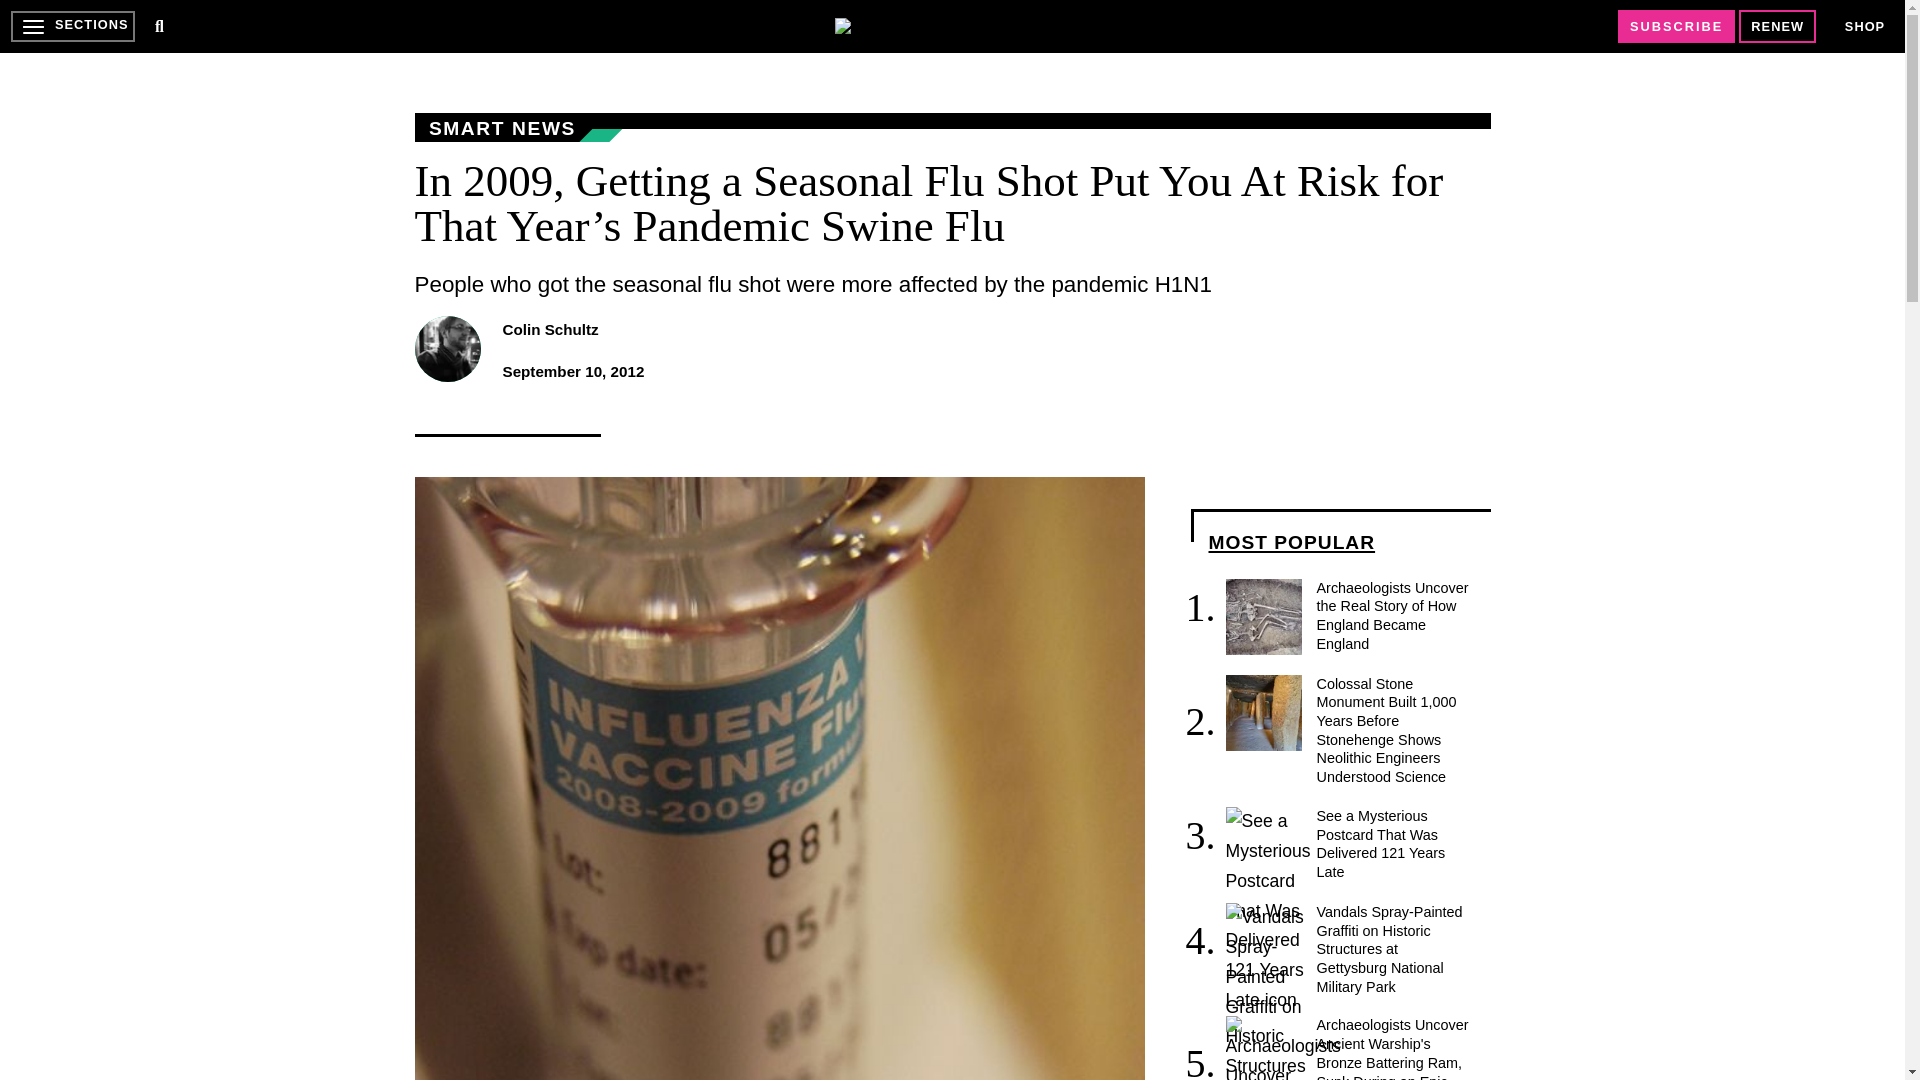 Image resolution: width=1920 pixels, height=1080 pixels. What do you see at coordinates (1864, 26) in the screenshot?
I see `SHOP` at bounding box center [1864, 26].